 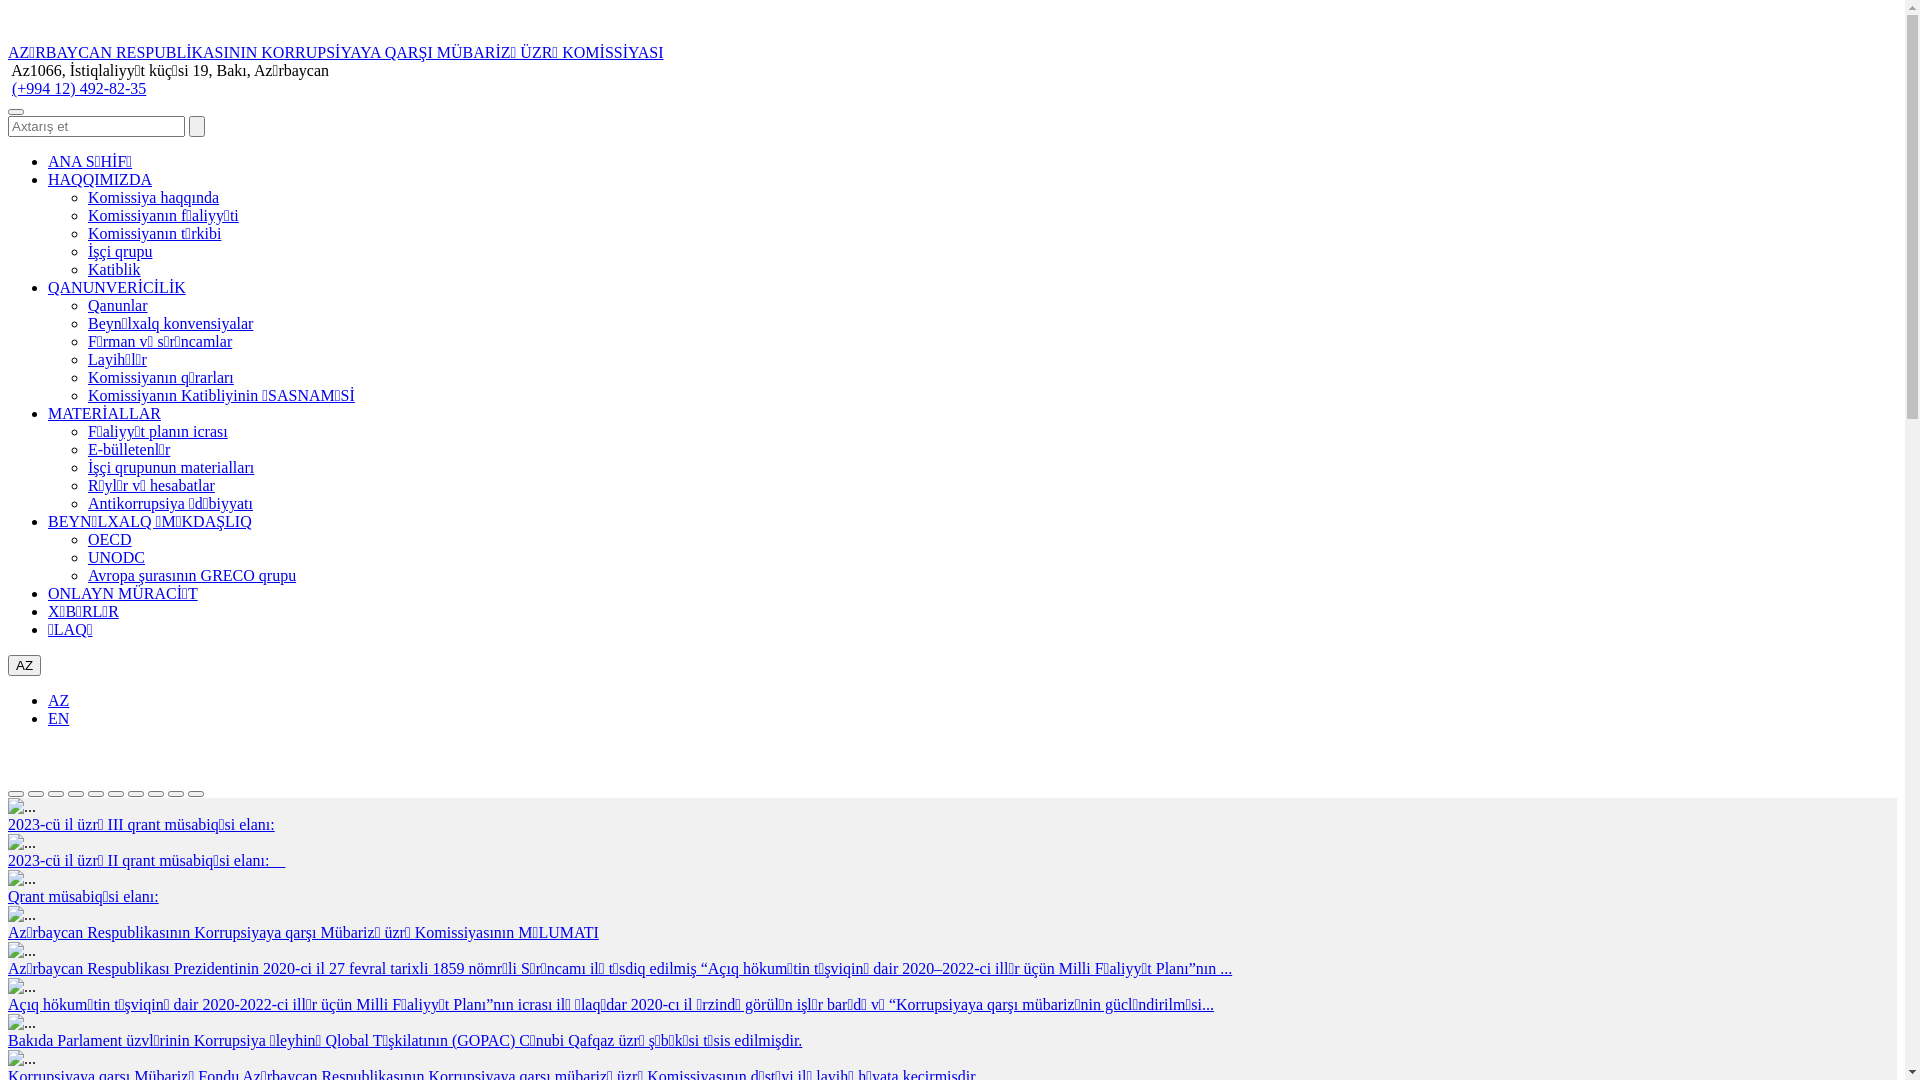 I want to click on AZ, so click(x=58, y=700).